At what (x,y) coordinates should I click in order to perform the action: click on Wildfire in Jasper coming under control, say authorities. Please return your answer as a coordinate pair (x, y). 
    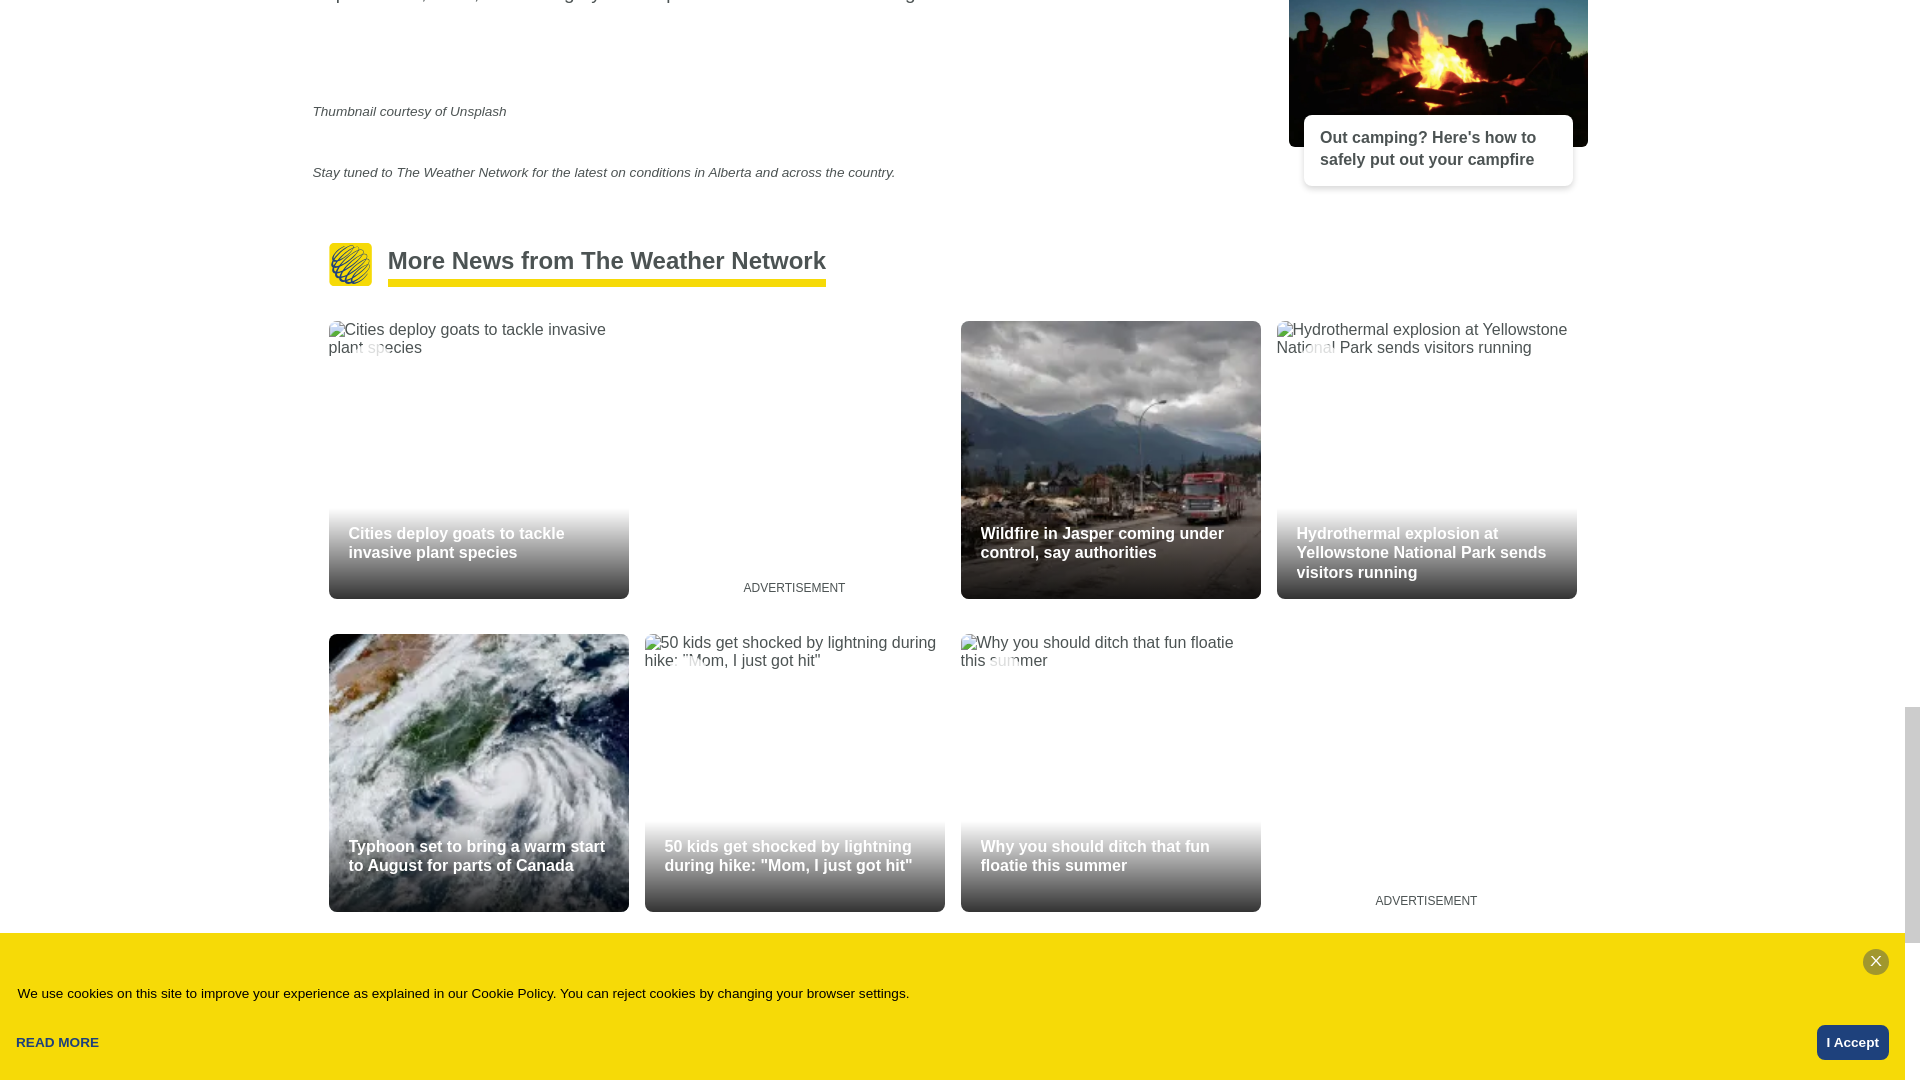
    Looking at the image, I should click on (1110, 460).